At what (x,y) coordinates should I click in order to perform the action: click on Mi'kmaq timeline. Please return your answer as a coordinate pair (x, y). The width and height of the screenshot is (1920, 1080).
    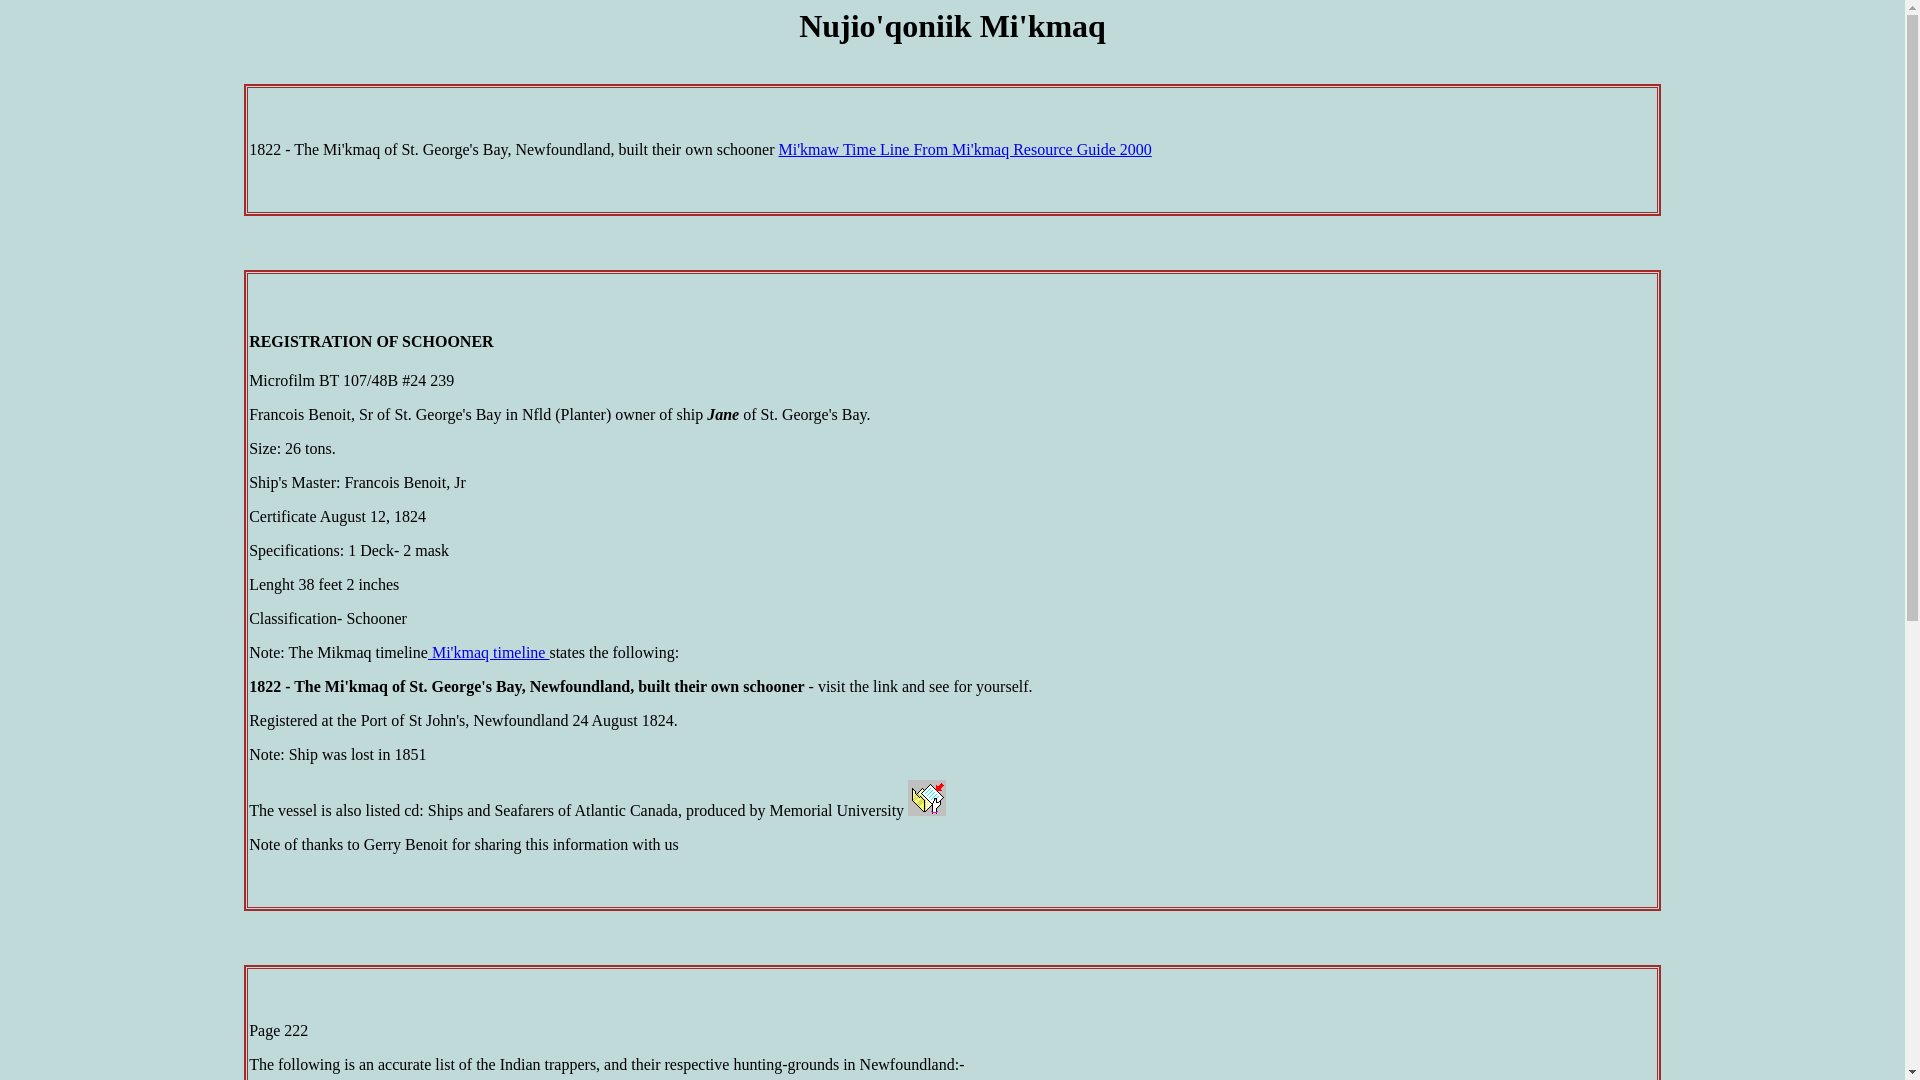
    Looking at the image, I should click on (489, 652).